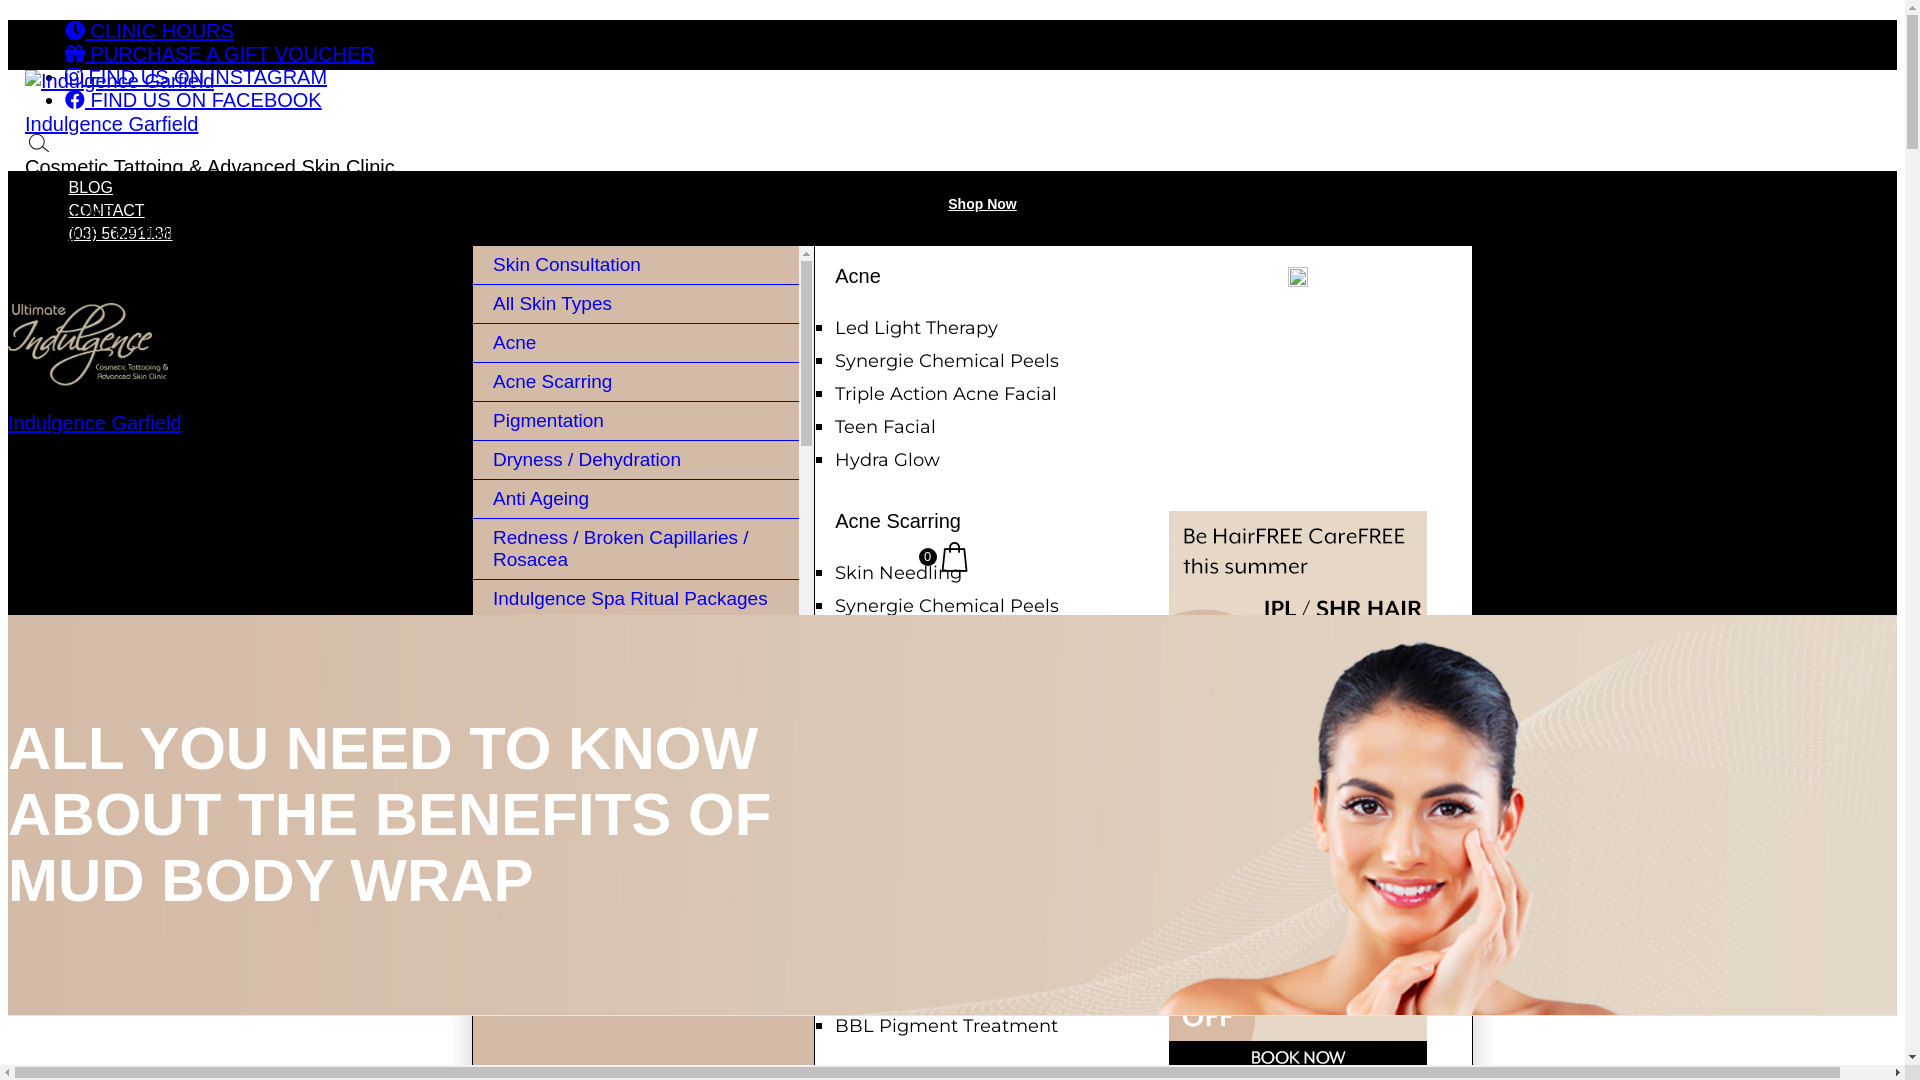 Image resolution: width=1920 pixels, height=1080 pixels. I want to click on Synergie Peels, so click(902, 960).